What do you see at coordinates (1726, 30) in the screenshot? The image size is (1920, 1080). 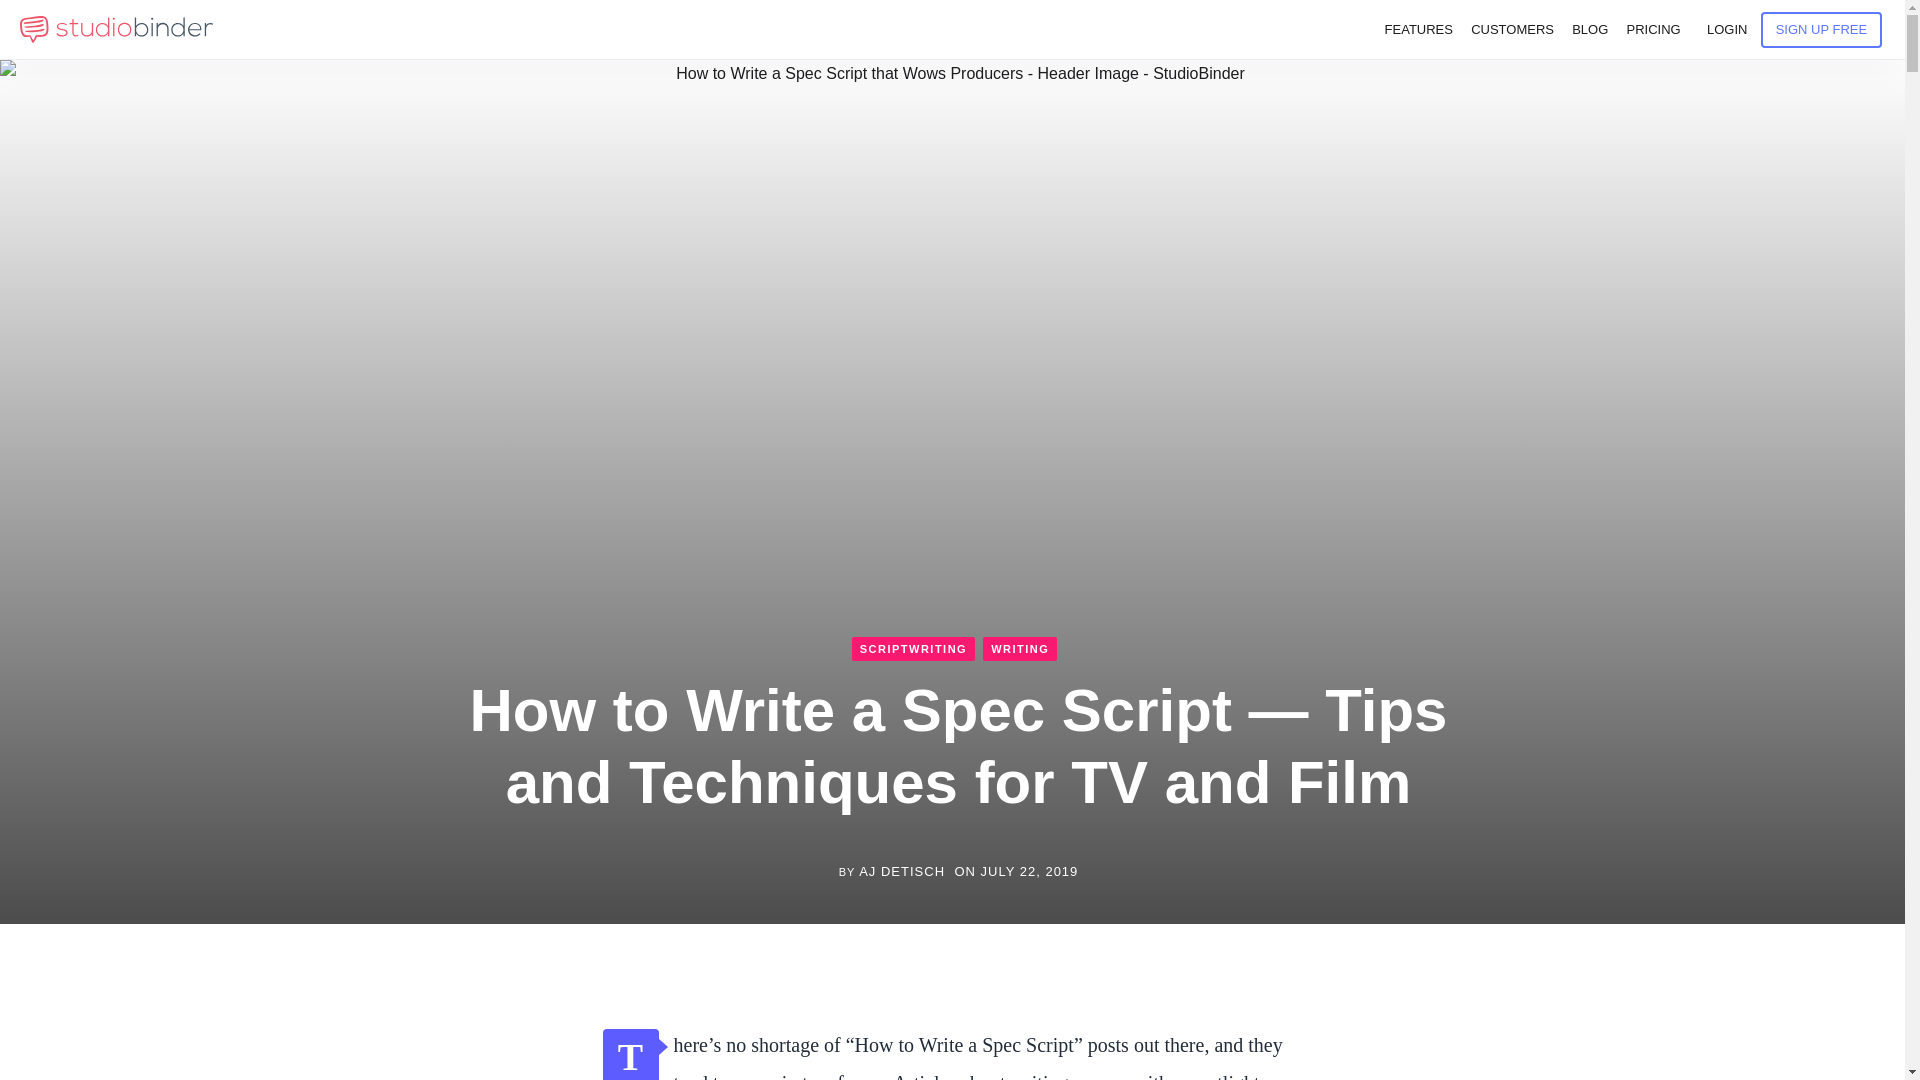 I see `LOGIN` at bounding box center [1726, 30].